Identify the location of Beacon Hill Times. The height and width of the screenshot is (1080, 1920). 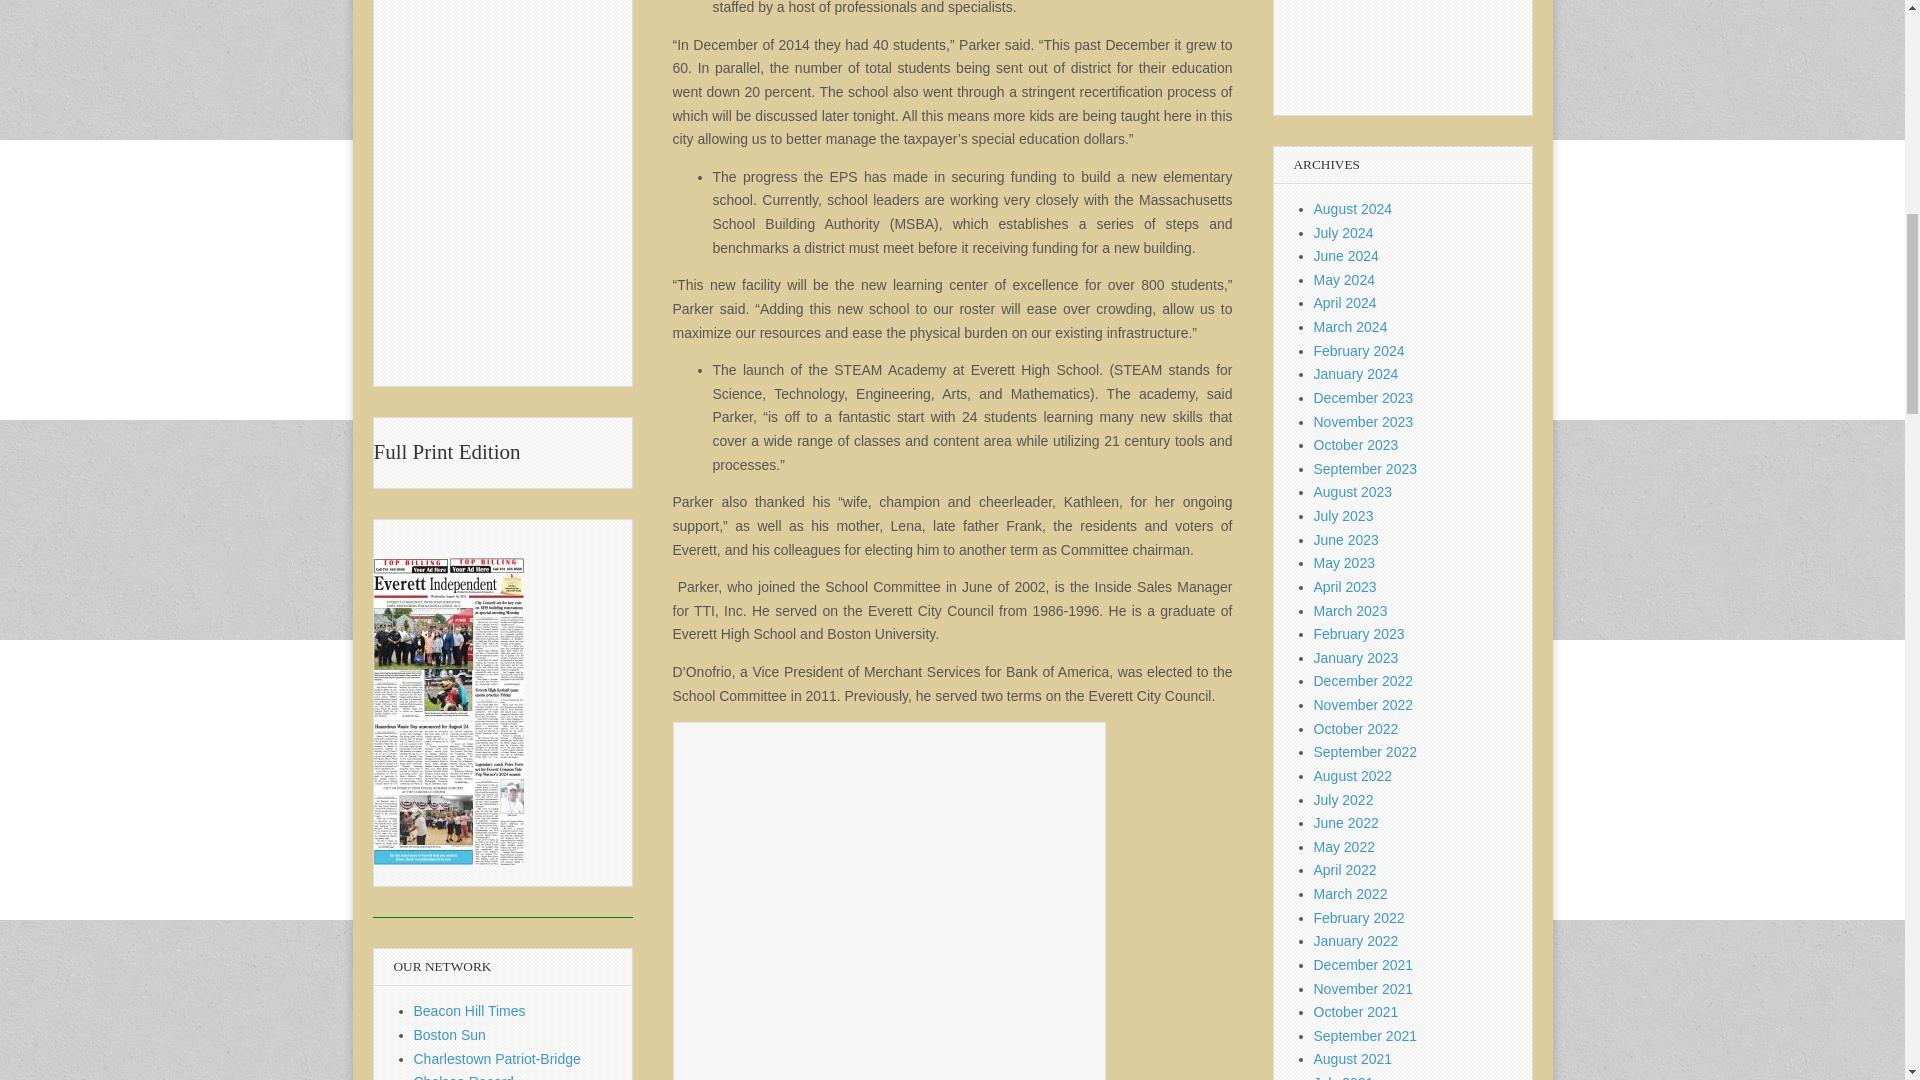
(470, 1011).